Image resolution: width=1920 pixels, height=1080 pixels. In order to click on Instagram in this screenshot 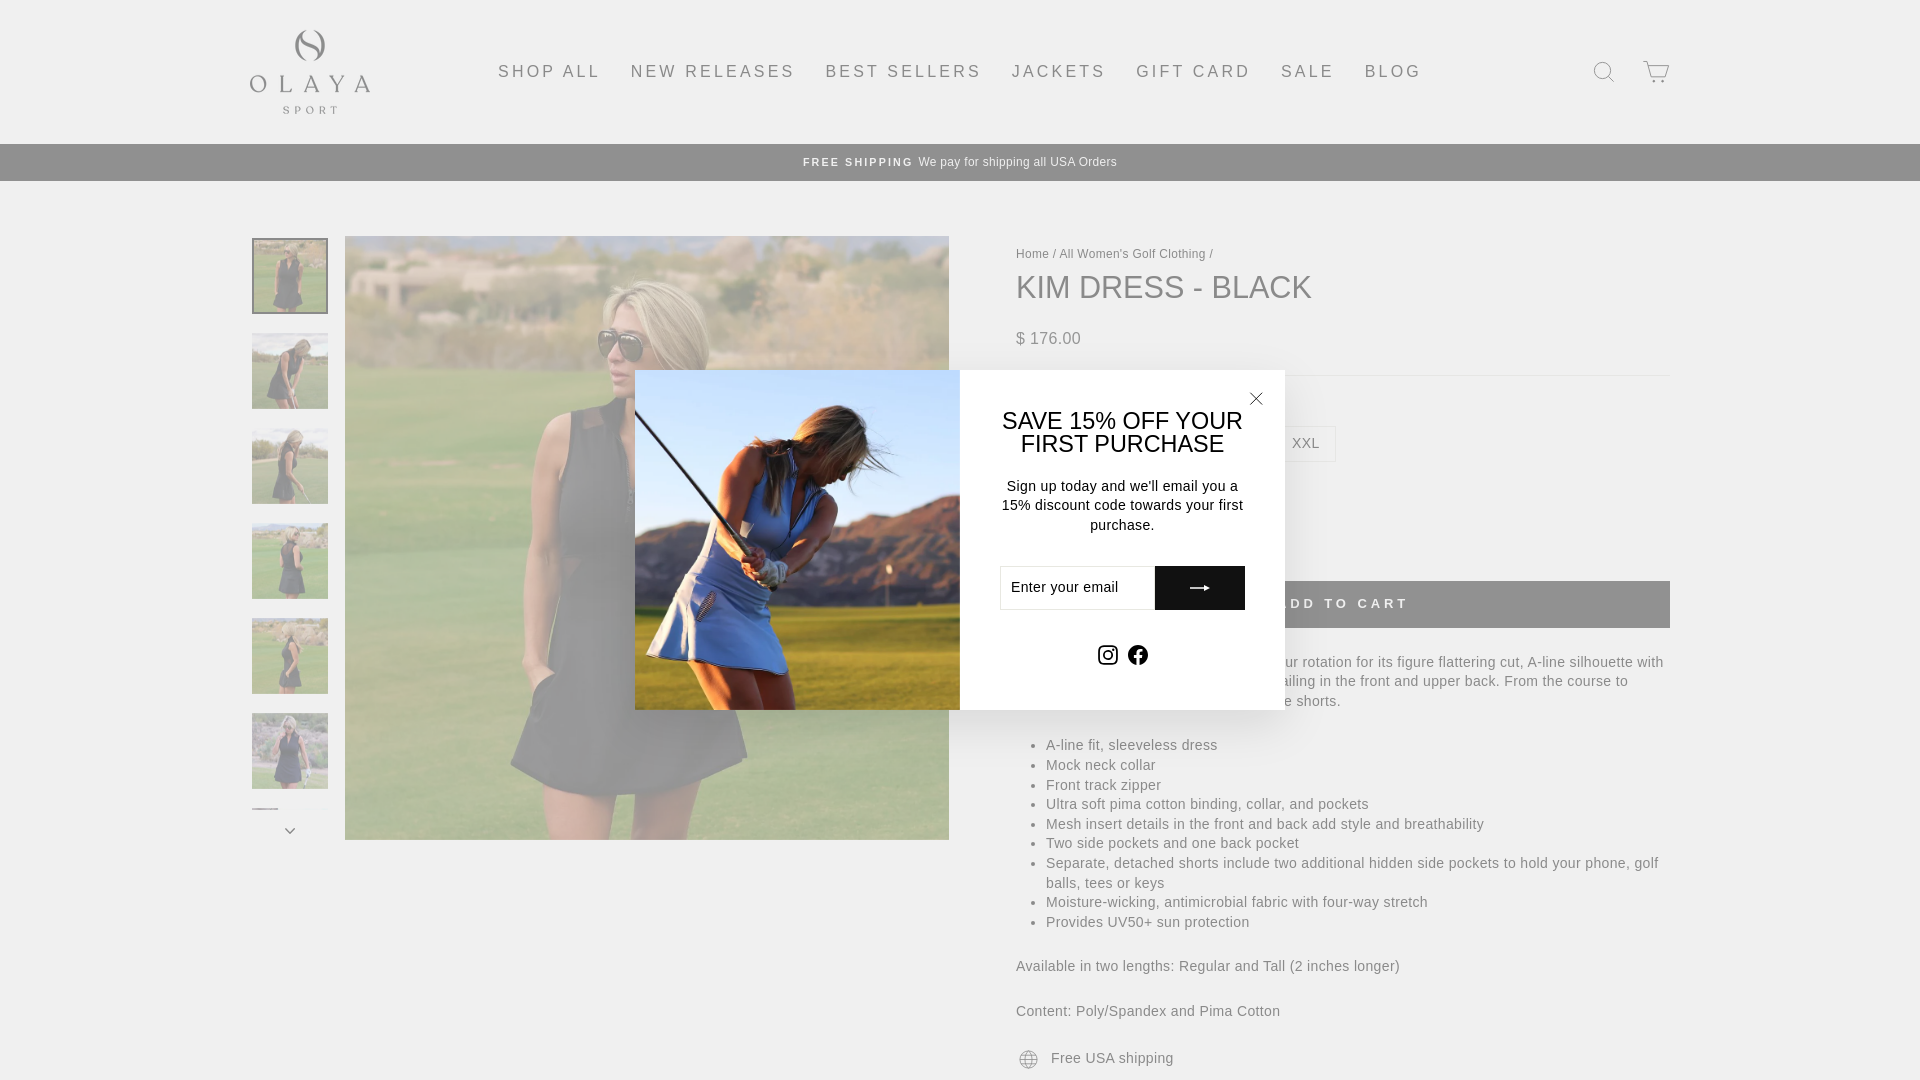, I will do `click(1106, 654)`.